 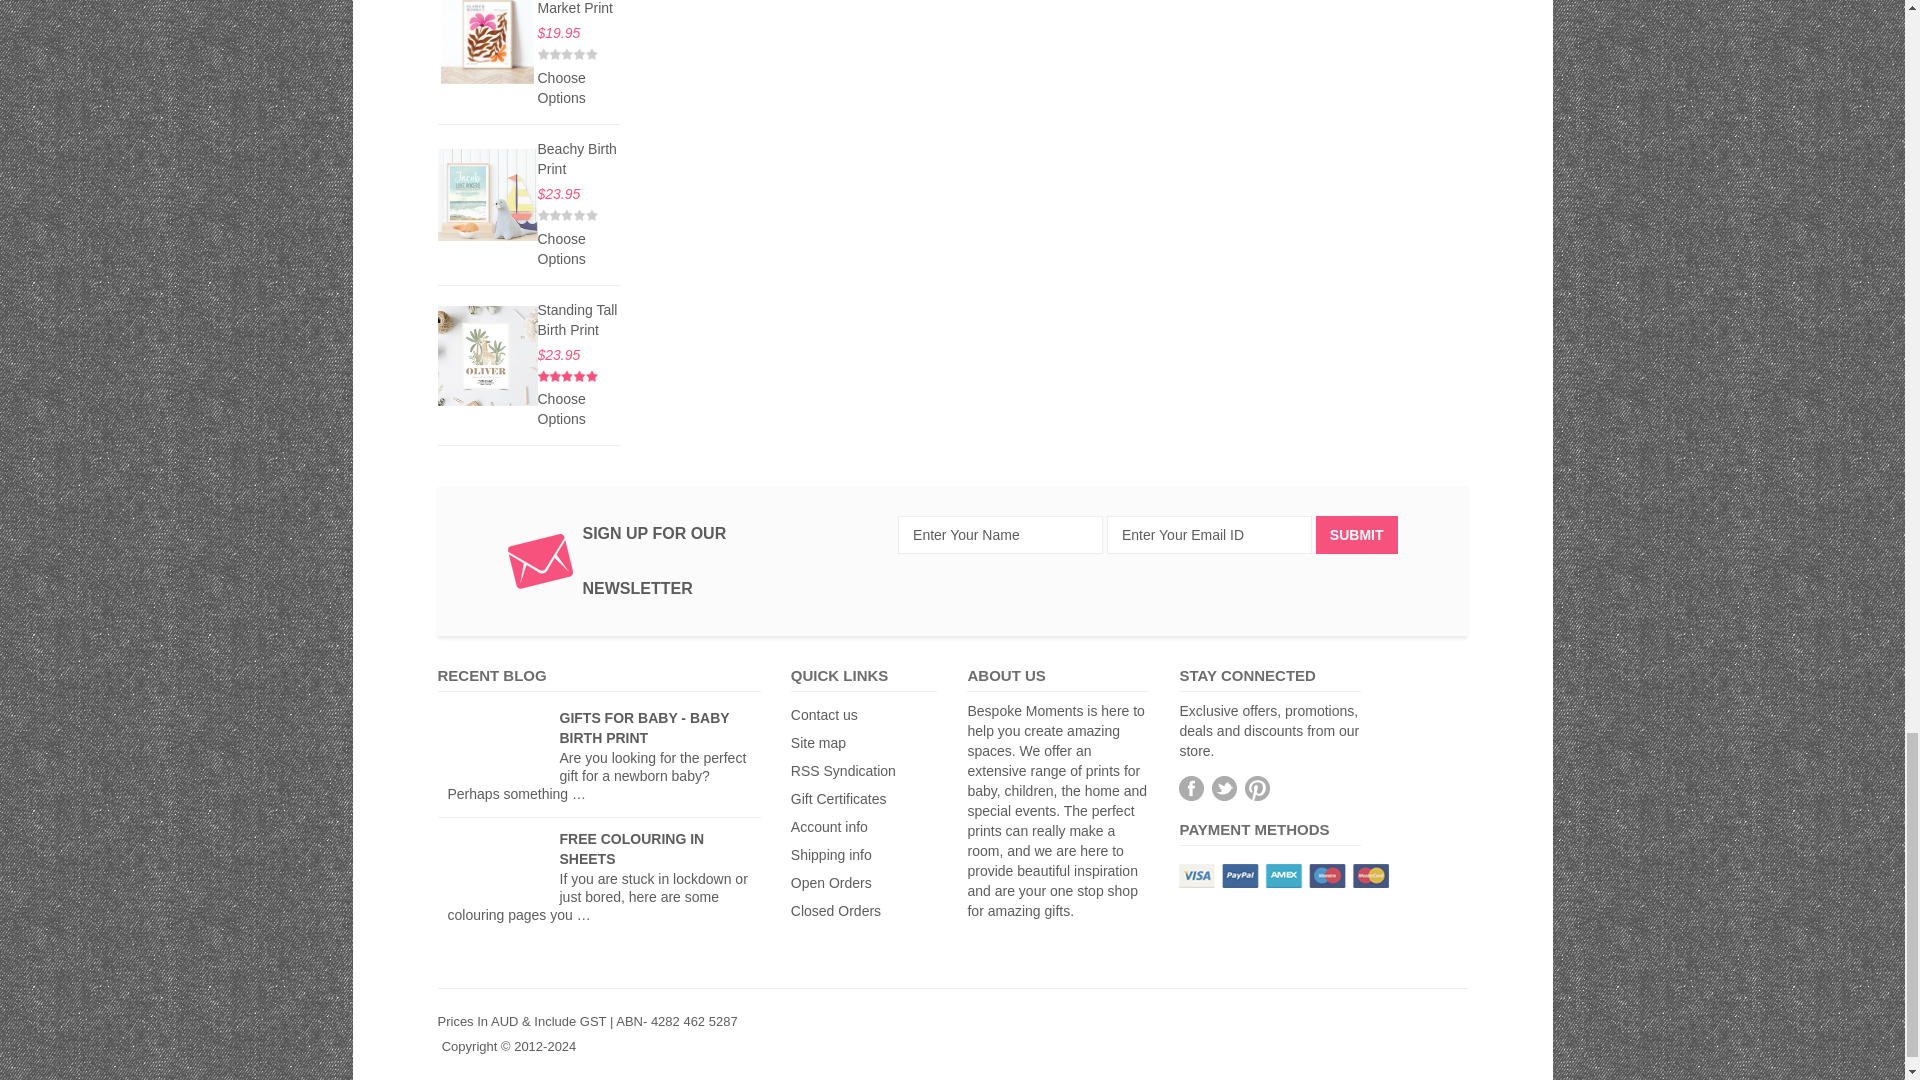 What do you see at coordinates (1209, 535) in the screenshot?
I see `Enter Your Email ID` at bounding box center [1209, 535].